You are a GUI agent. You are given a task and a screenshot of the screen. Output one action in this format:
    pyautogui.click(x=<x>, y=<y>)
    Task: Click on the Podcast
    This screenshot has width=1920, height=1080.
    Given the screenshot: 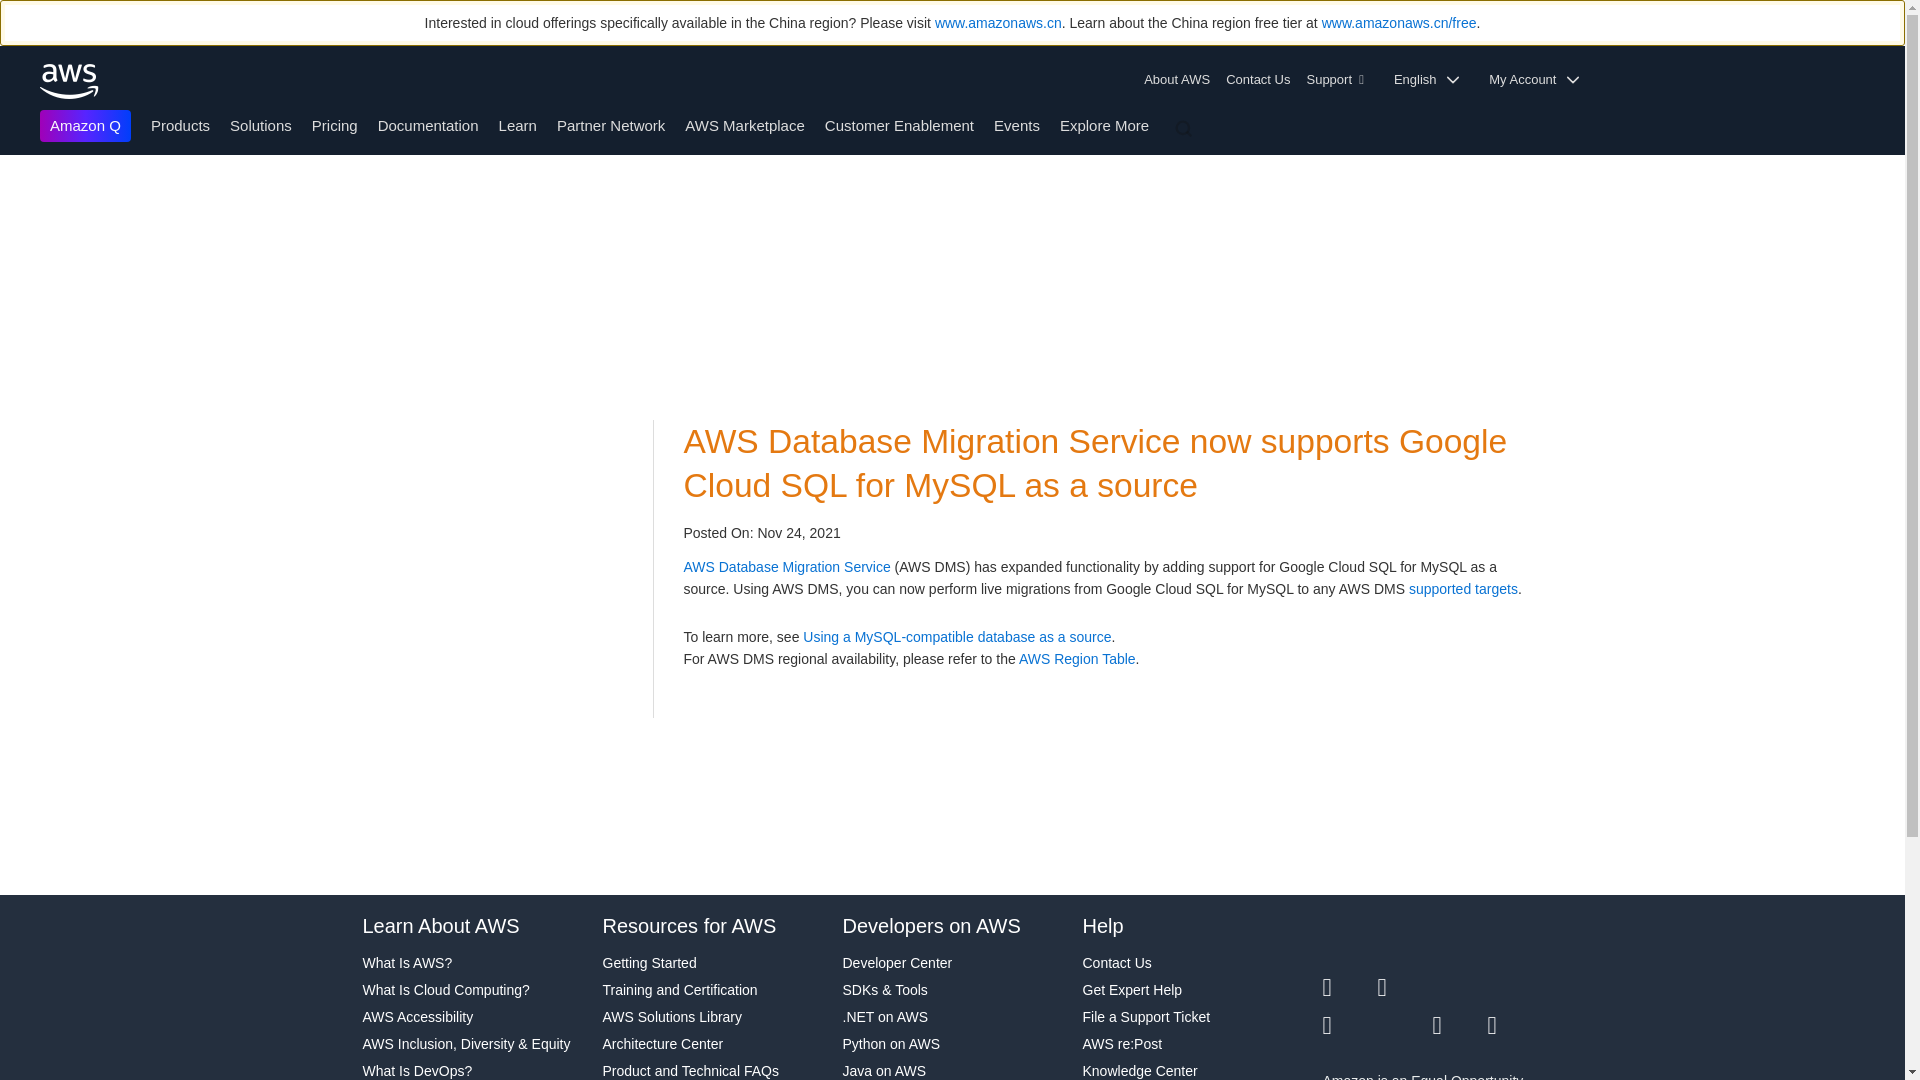 What is the action you would take?
    pyautogui.click(x=1459, y=1026)
    